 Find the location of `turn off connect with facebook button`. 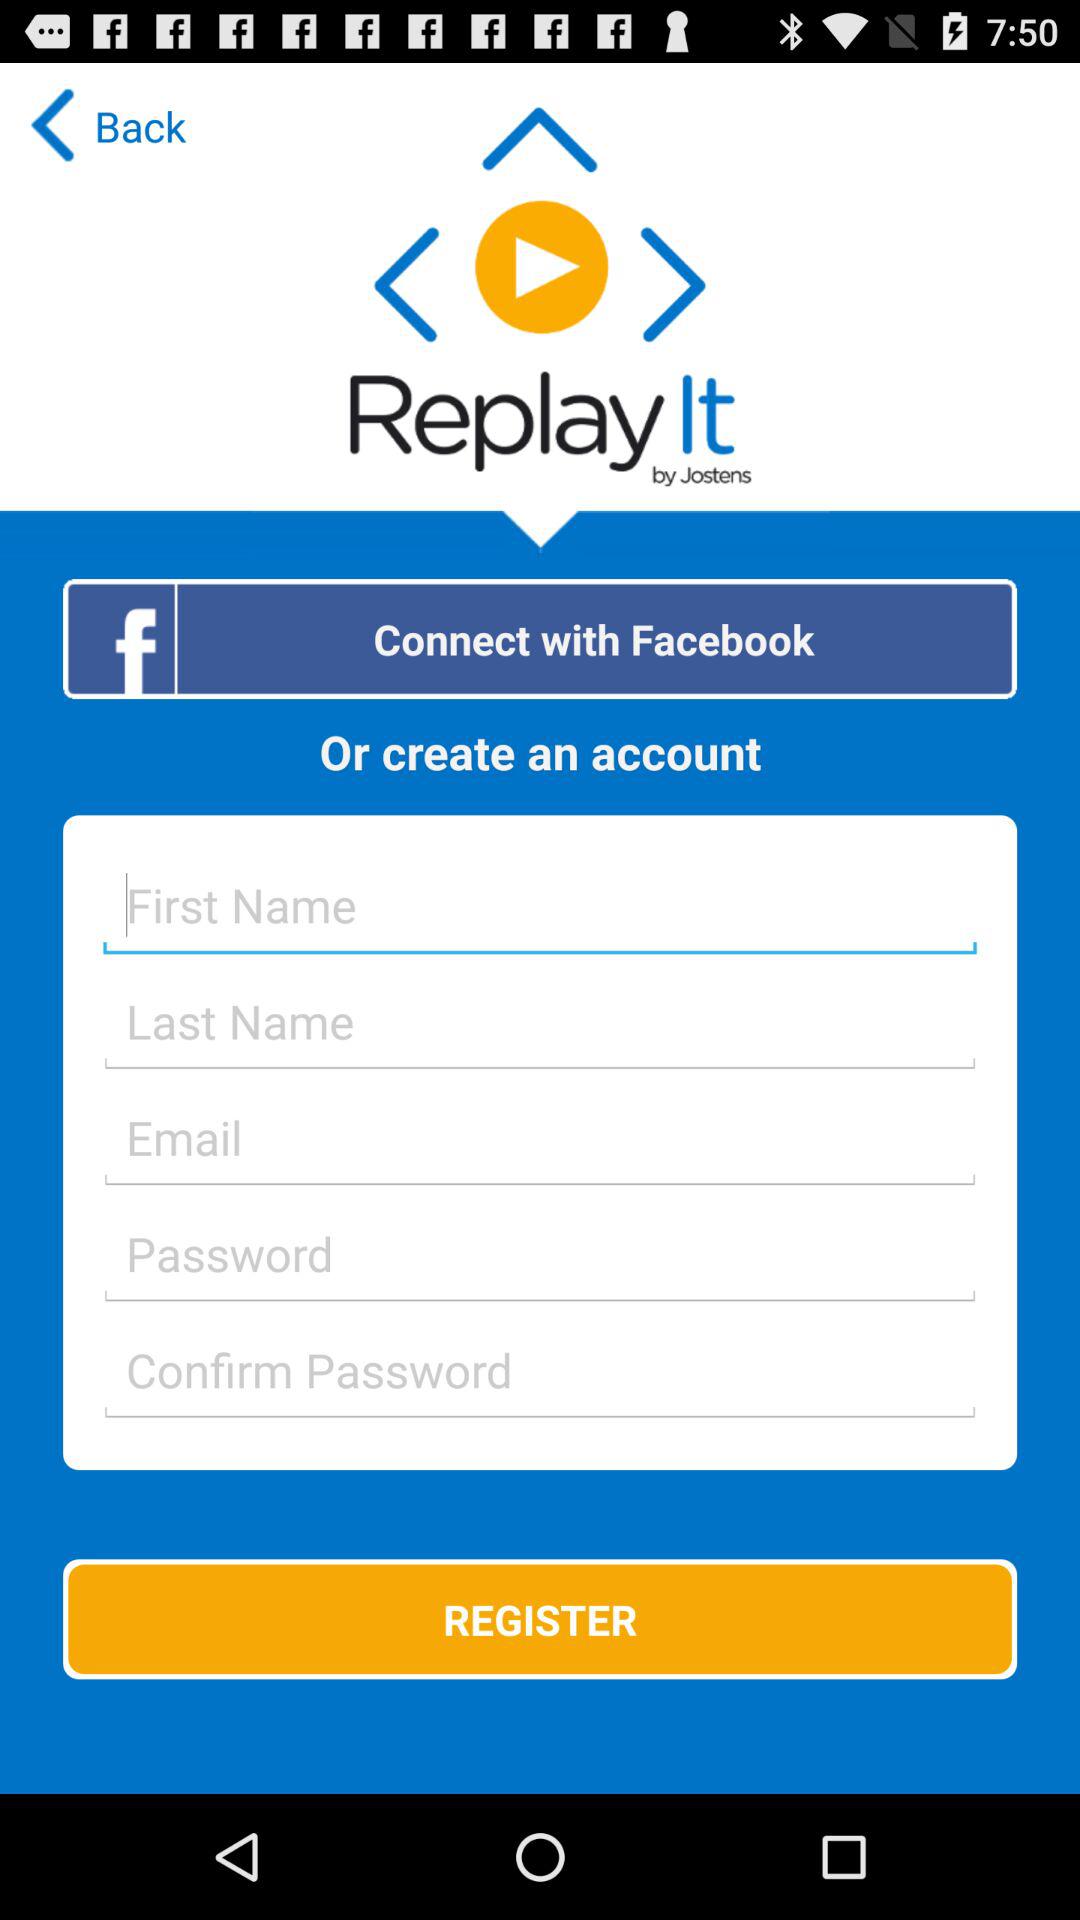

turn off connect with facebook button is located at coordinates (540, 638).